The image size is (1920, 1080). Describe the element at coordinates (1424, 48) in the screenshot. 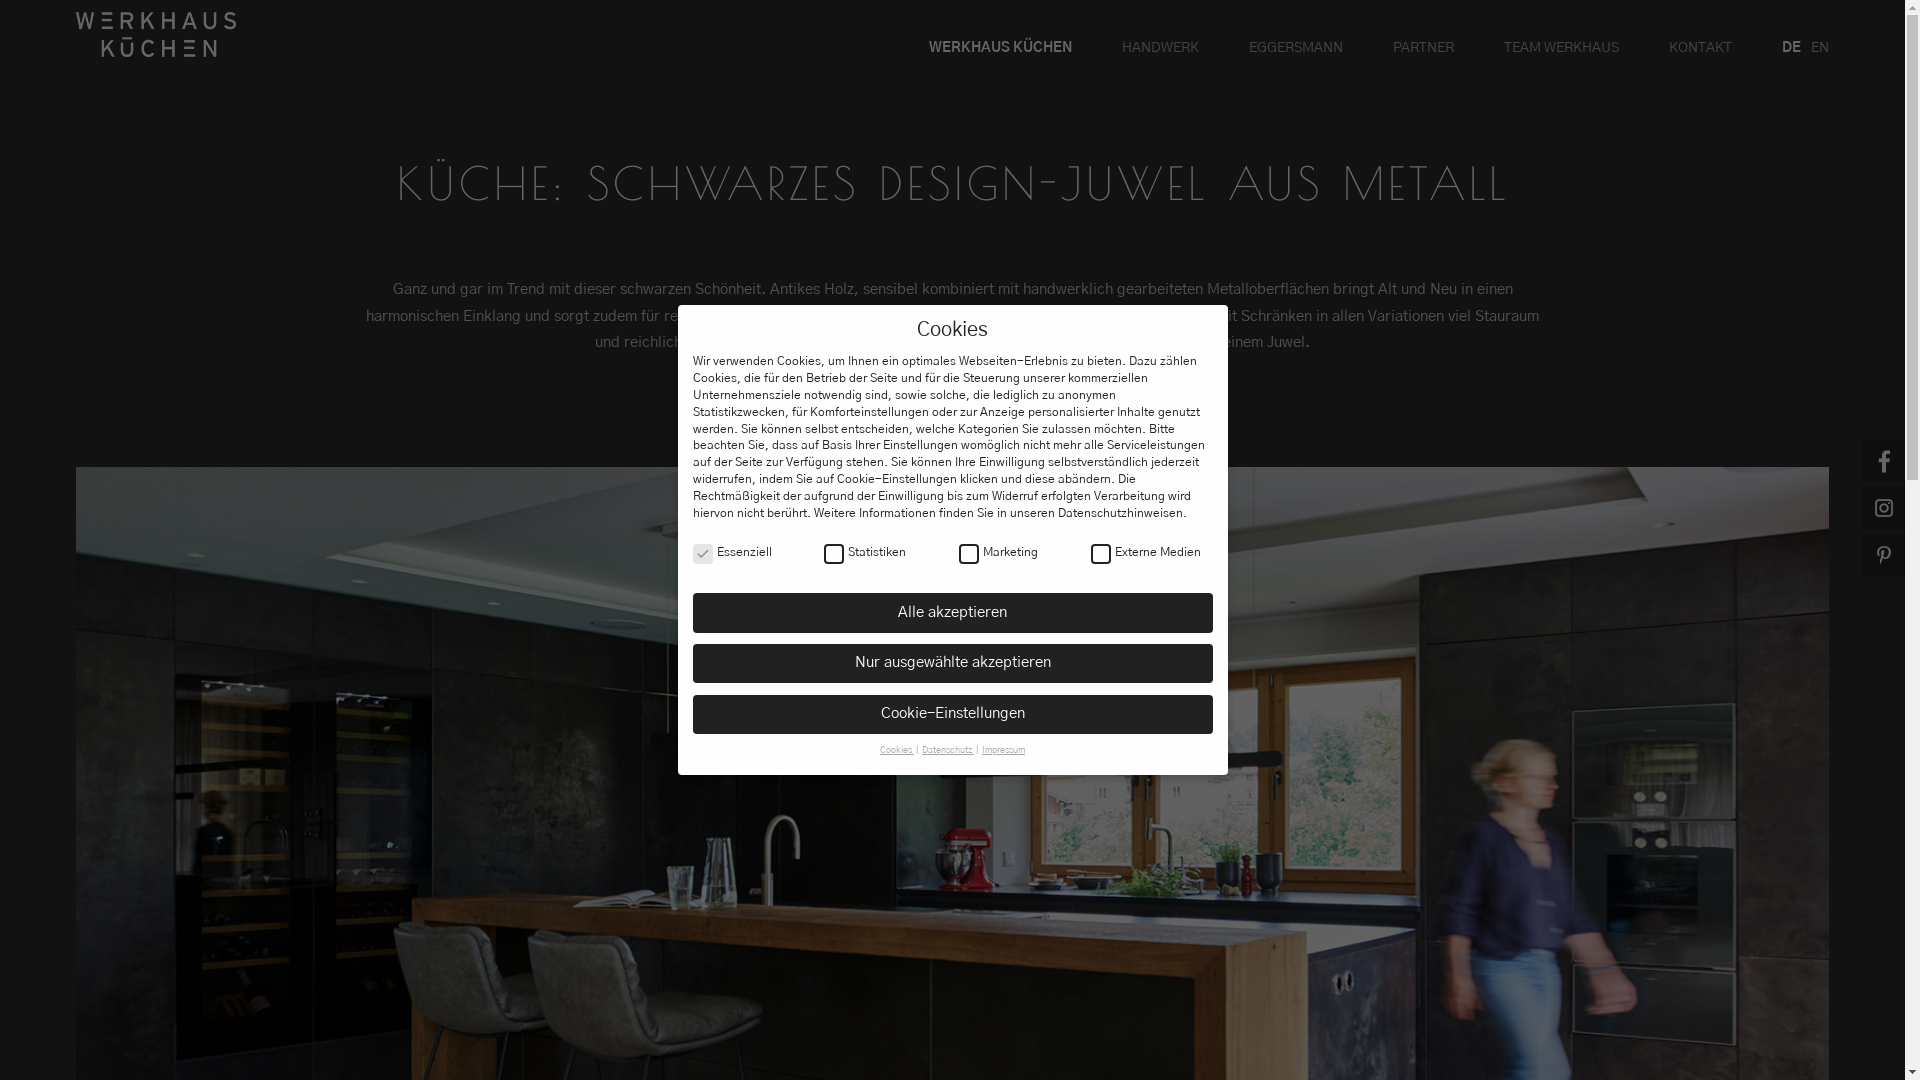

I see `PARTNER` at that location.